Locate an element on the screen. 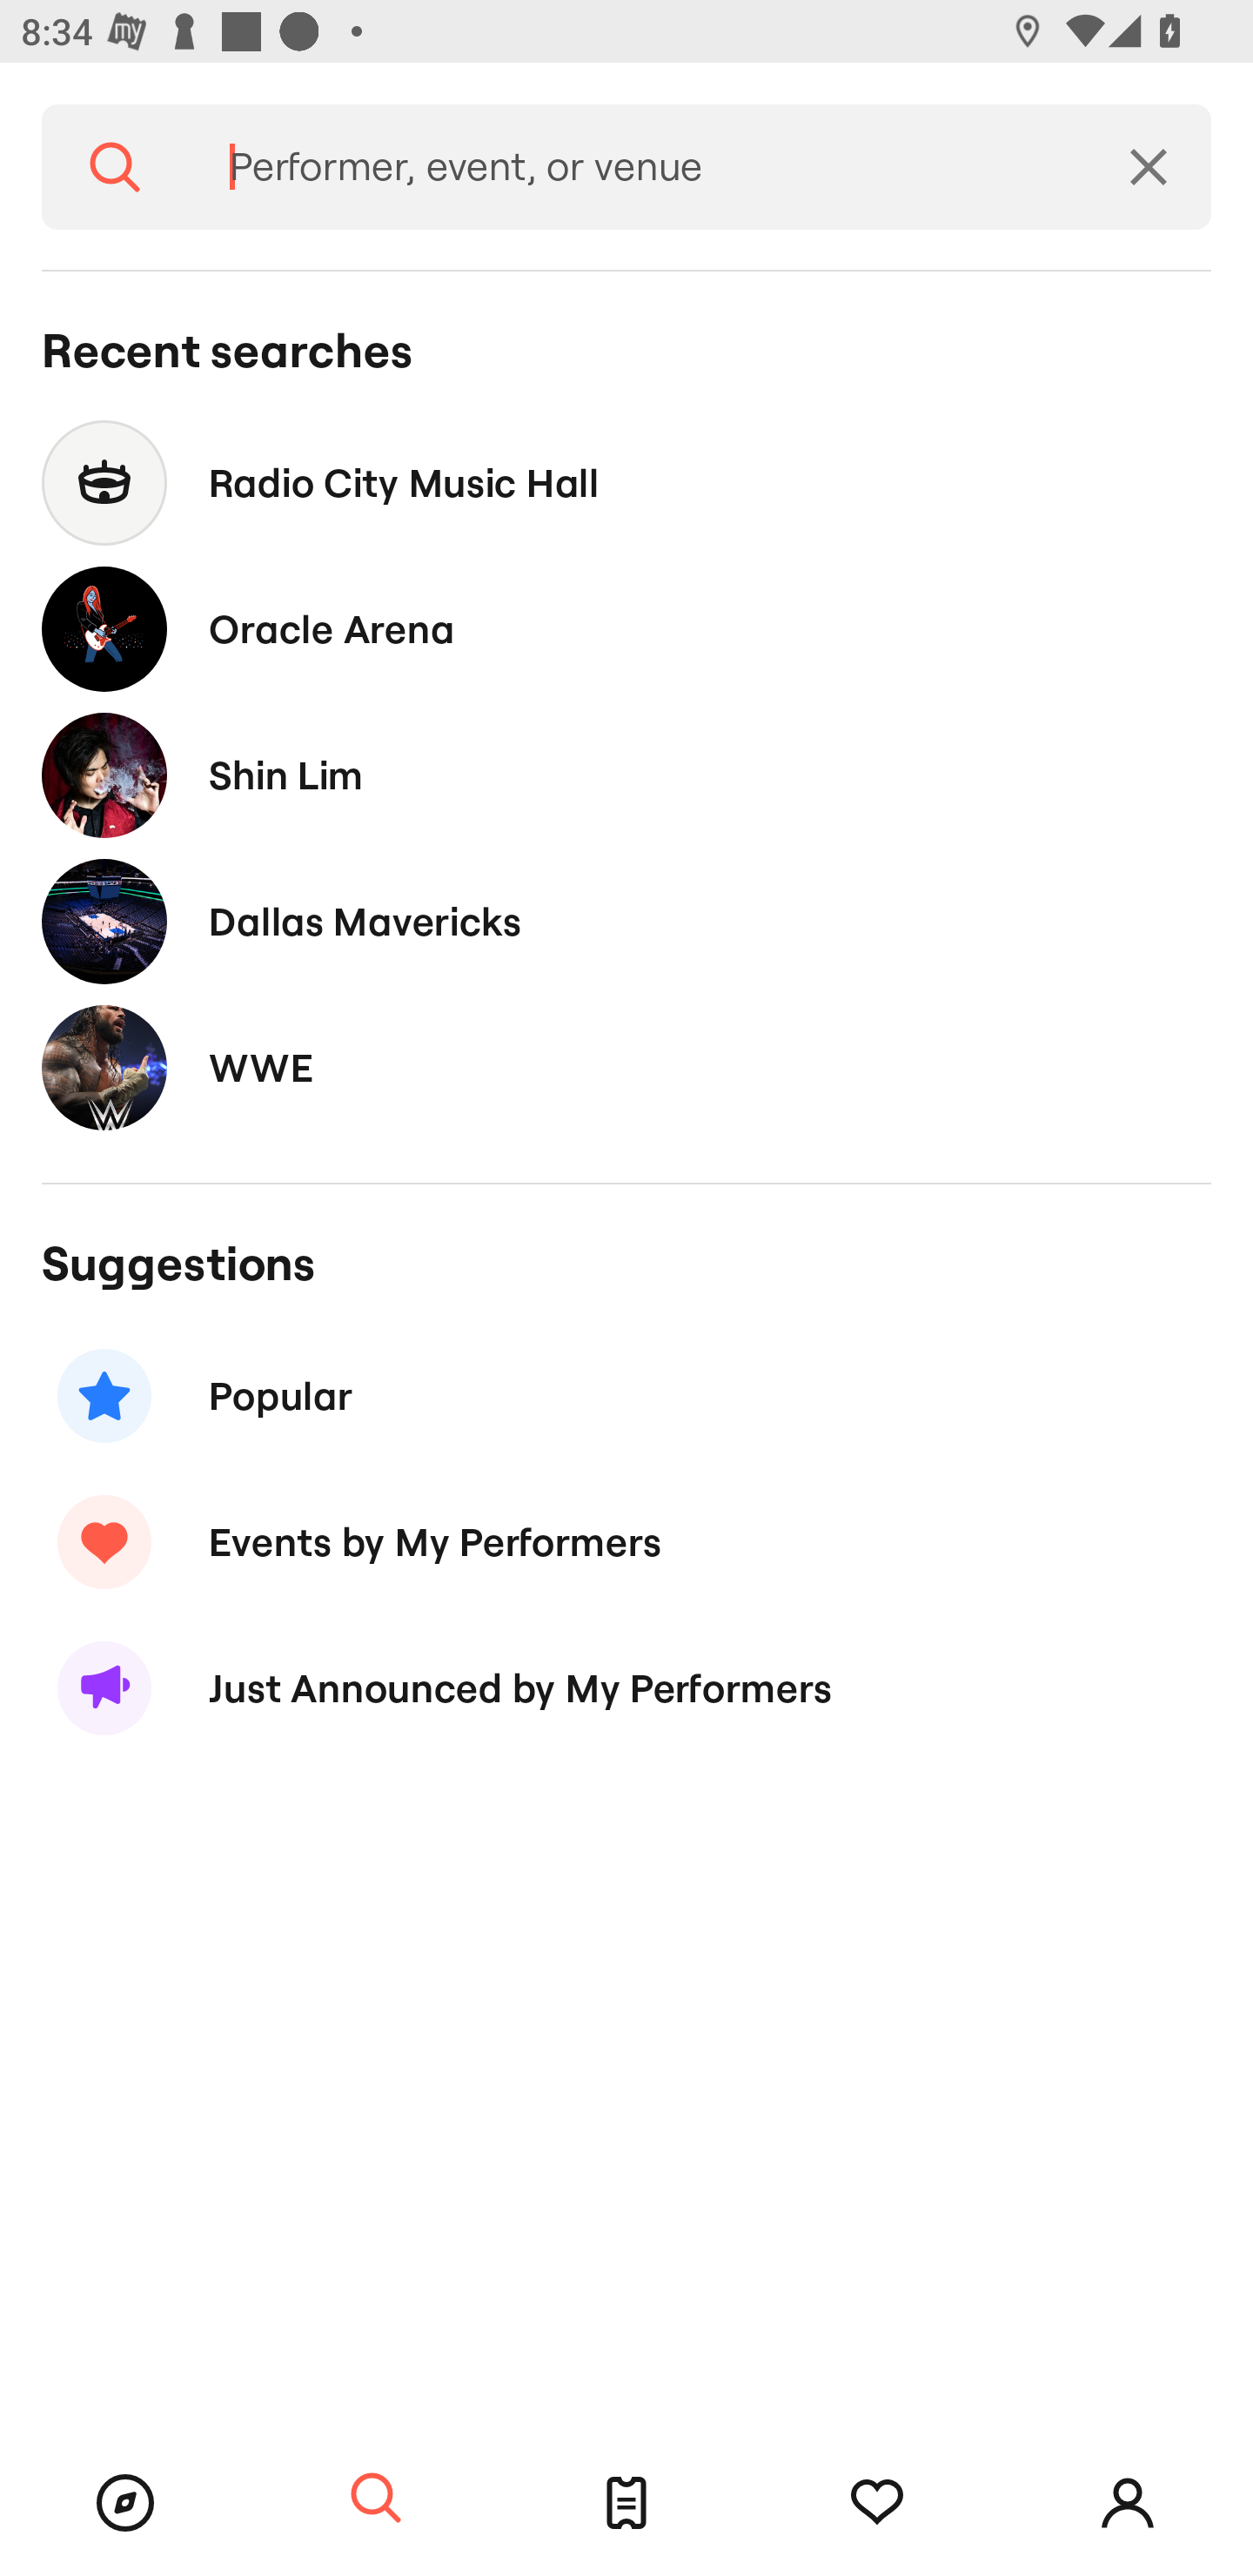  Clear is located at coordinates (1149, 167).